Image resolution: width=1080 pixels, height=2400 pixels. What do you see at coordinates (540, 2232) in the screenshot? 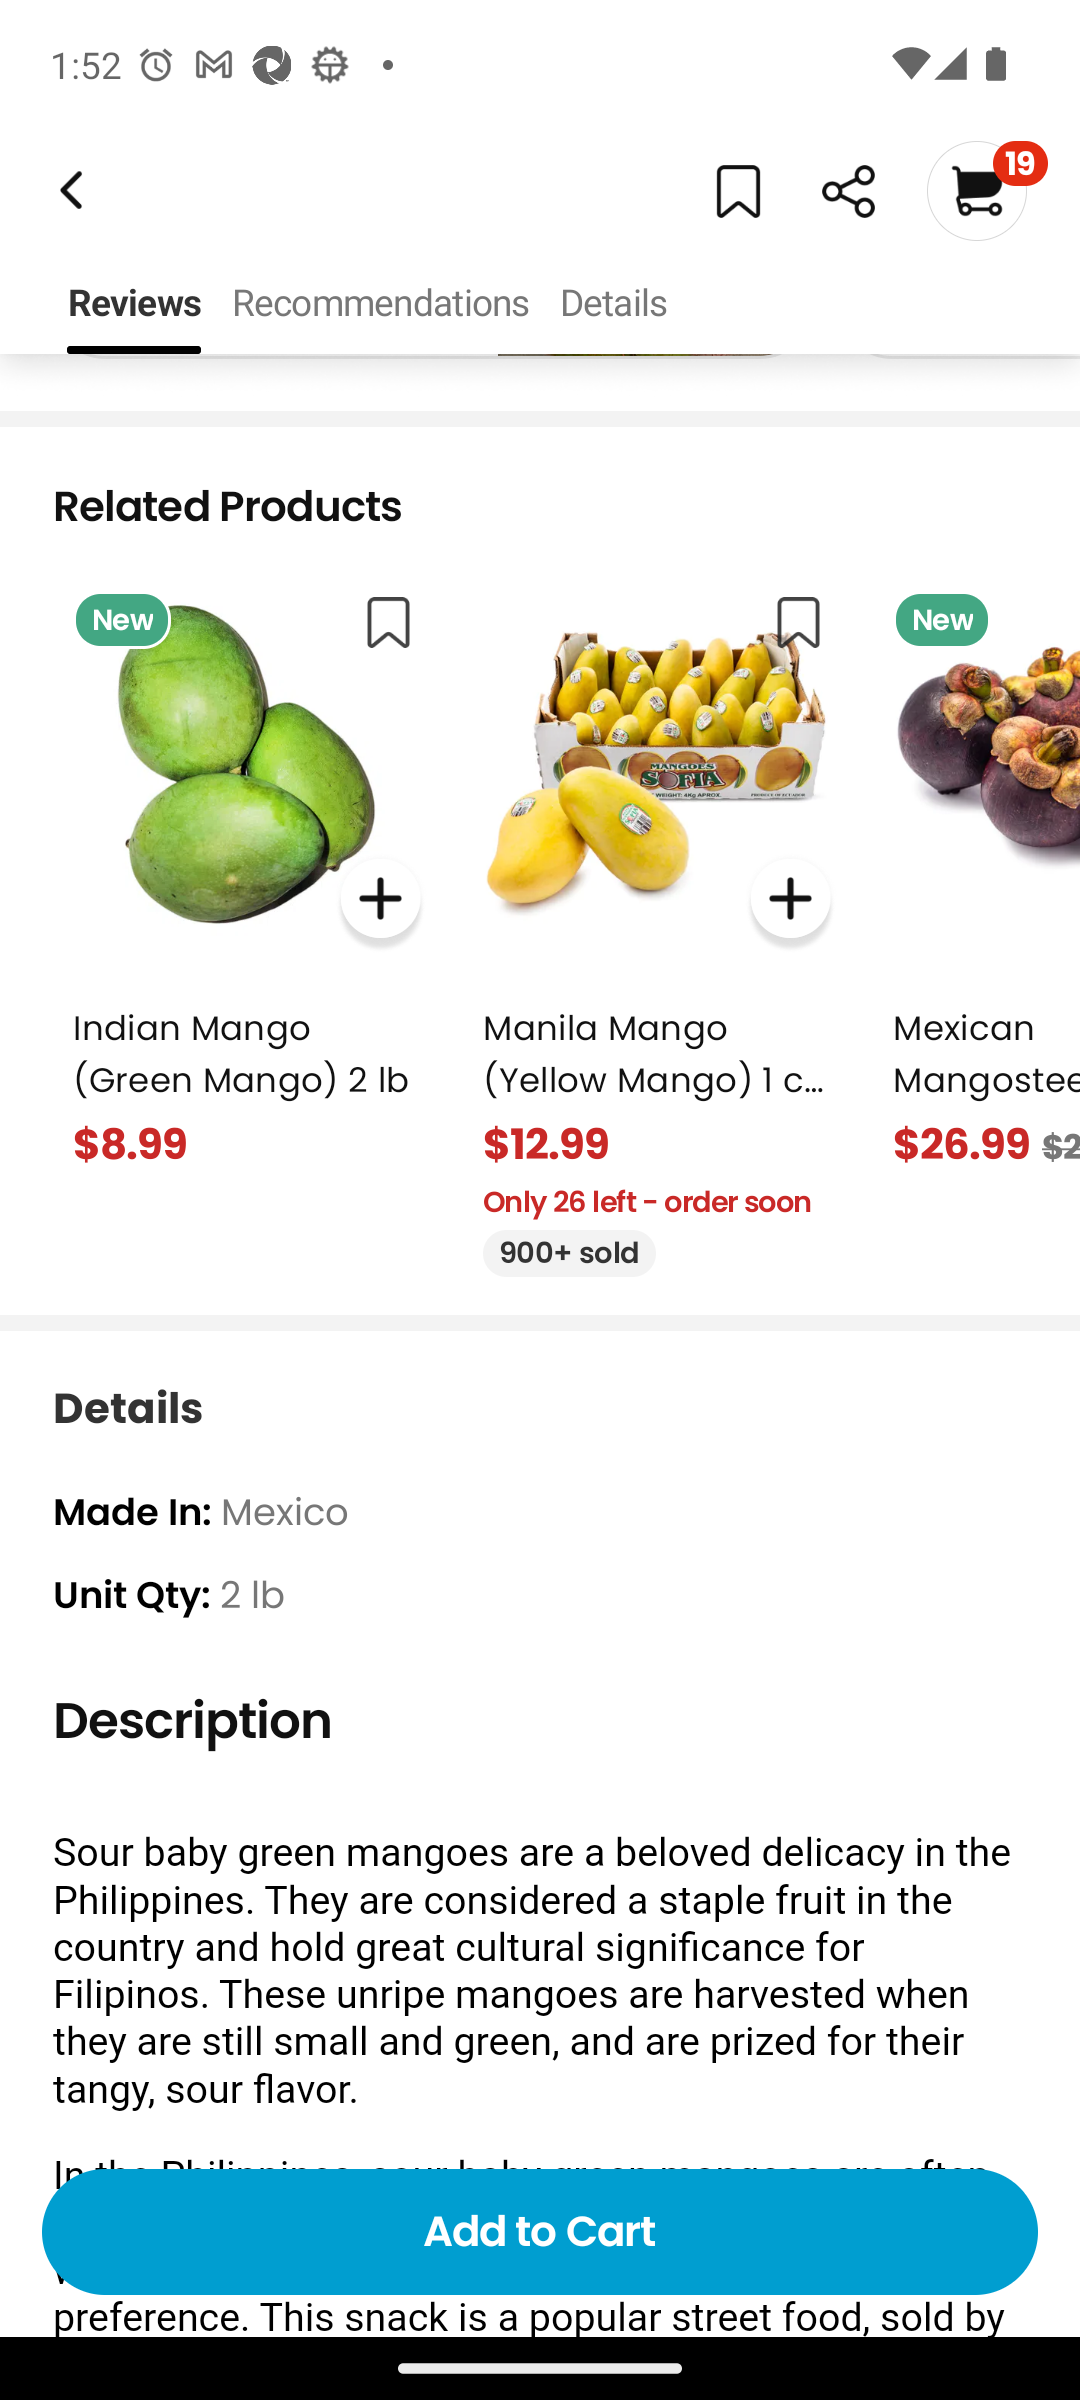
I see `Add to Cart` at bounding box center [540, 2232].